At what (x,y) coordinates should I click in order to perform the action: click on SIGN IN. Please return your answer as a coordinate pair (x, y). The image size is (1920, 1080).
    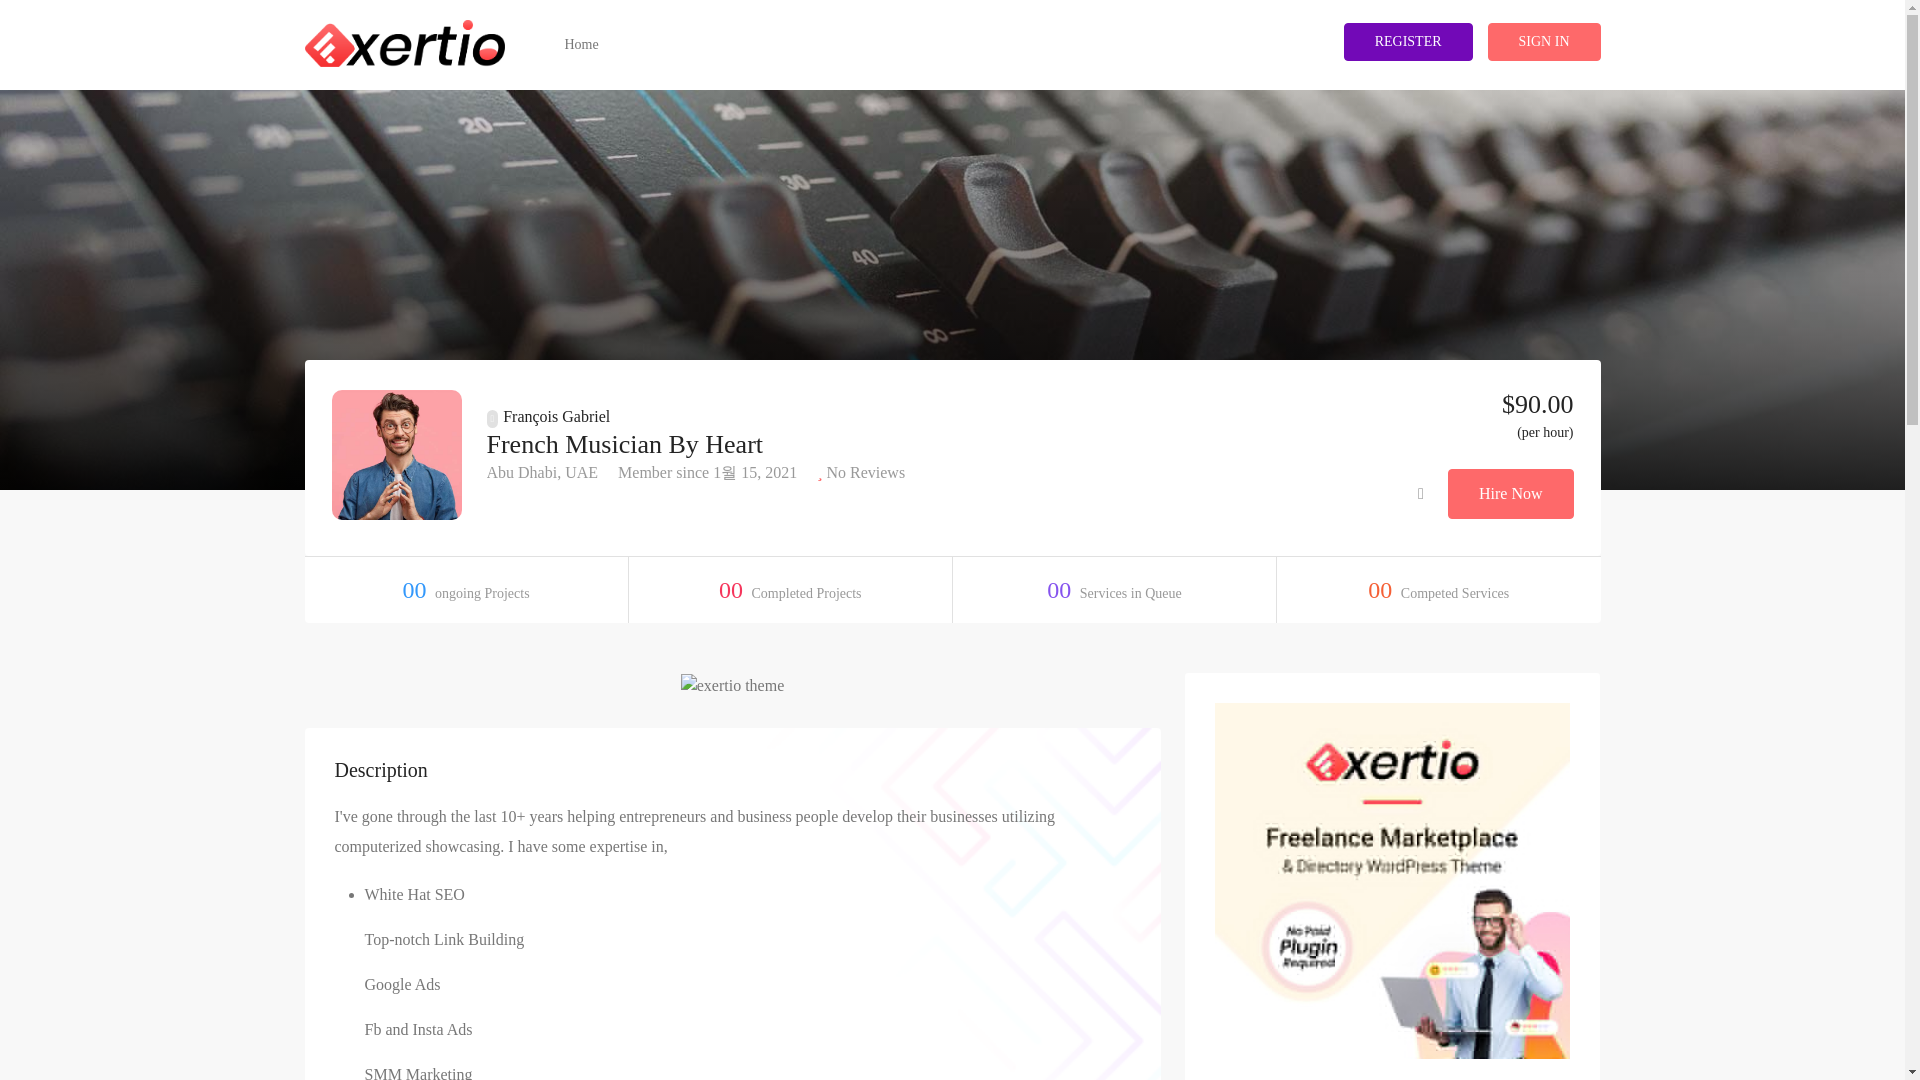
    Looking at the image, I should click on (1544, 41).